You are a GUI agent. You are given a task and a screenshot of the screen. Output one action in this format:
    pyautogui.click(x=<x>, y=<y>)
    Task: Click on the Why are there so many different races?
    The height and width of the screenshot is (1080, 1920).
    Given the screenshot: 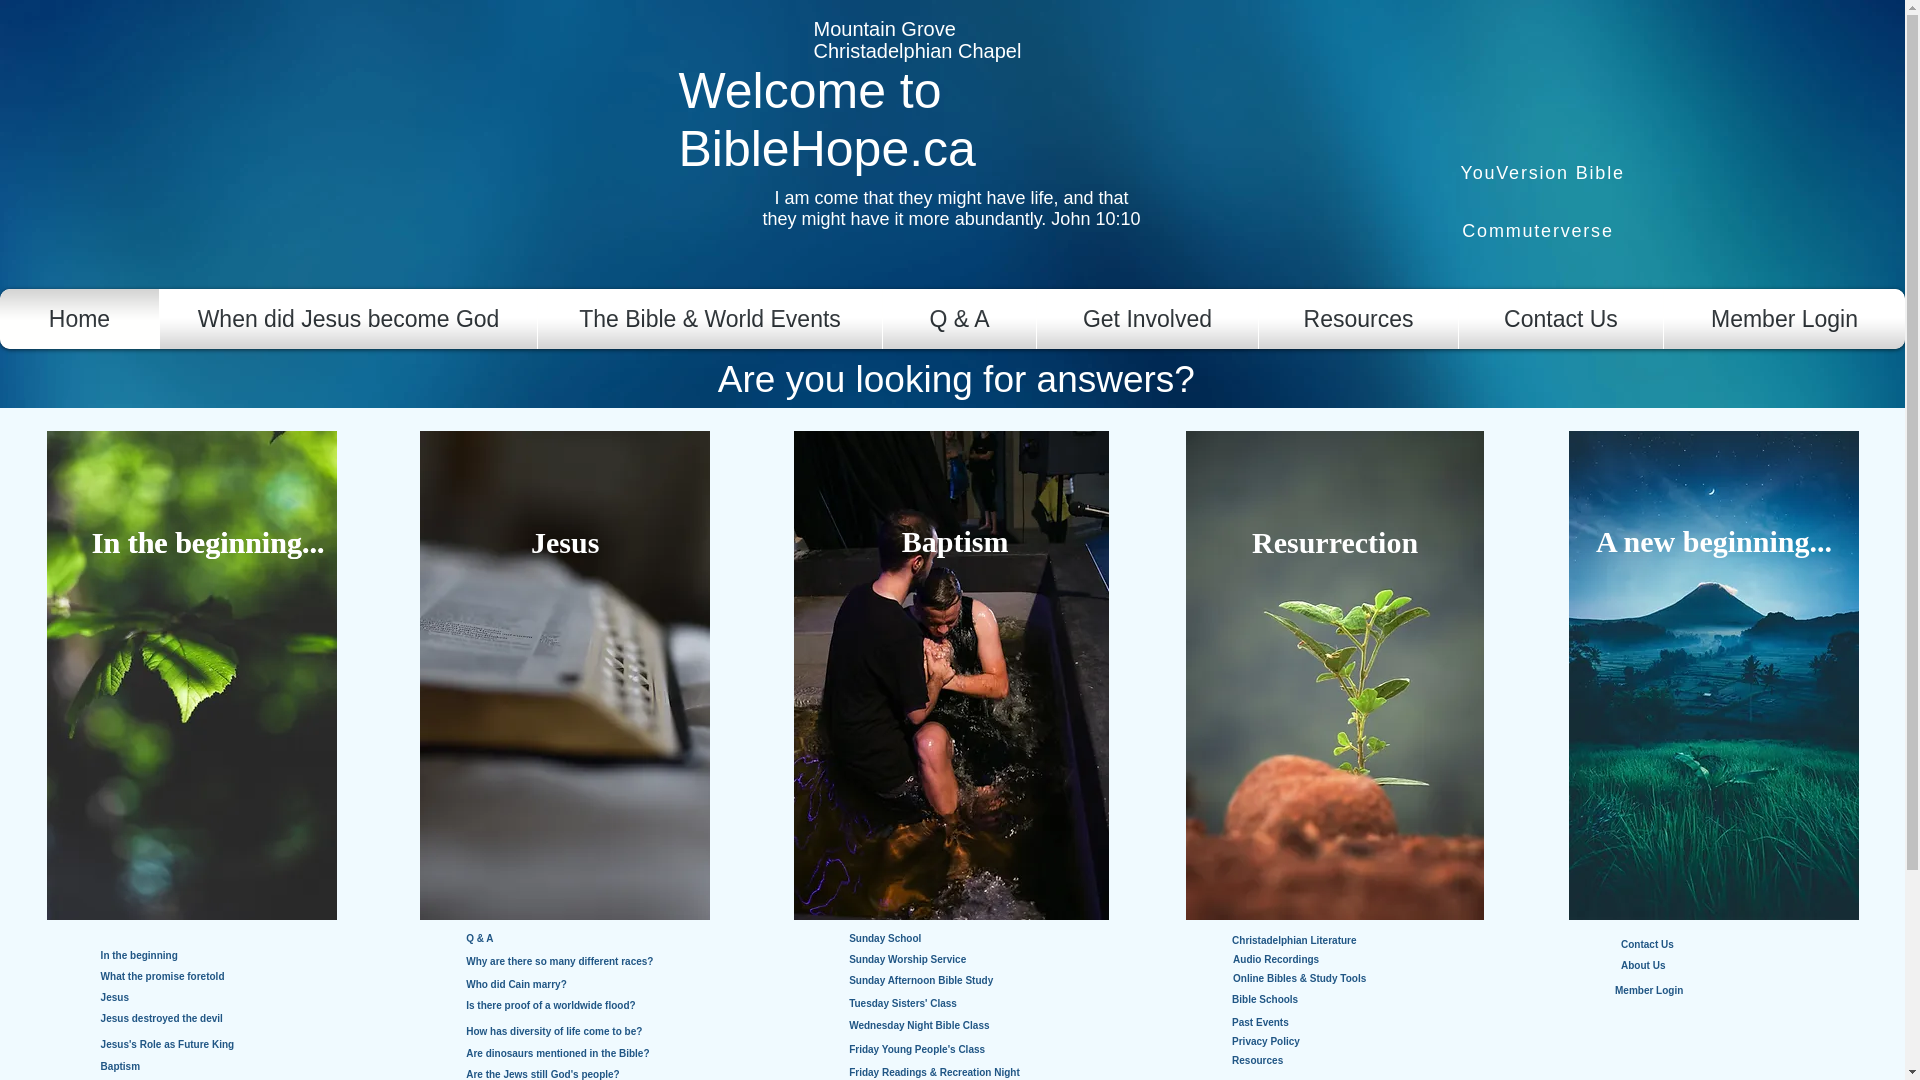 What is the action you would take?
    pyautogui.click(x=602, y=962)
    